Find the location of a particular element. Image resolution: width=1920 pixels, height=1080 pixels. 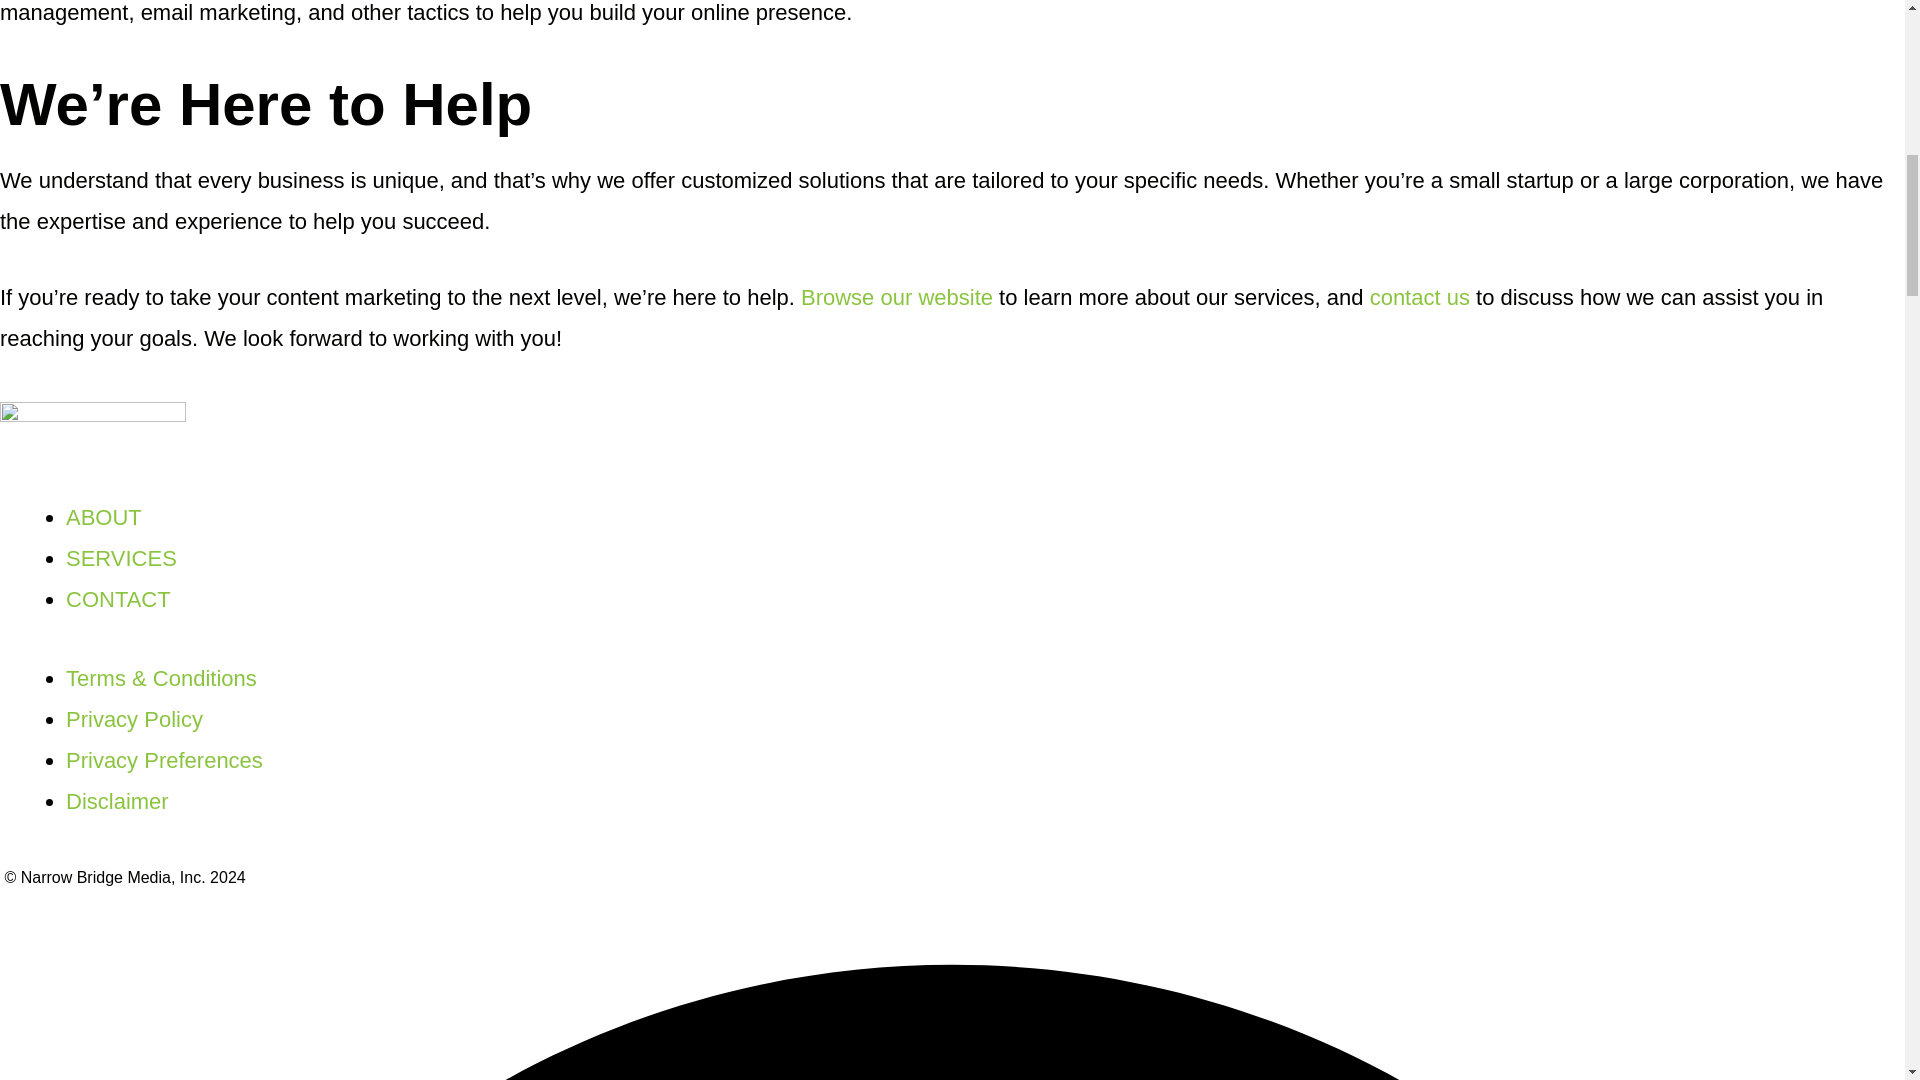

Privacy Preferences is located at coordinates (164, 760).